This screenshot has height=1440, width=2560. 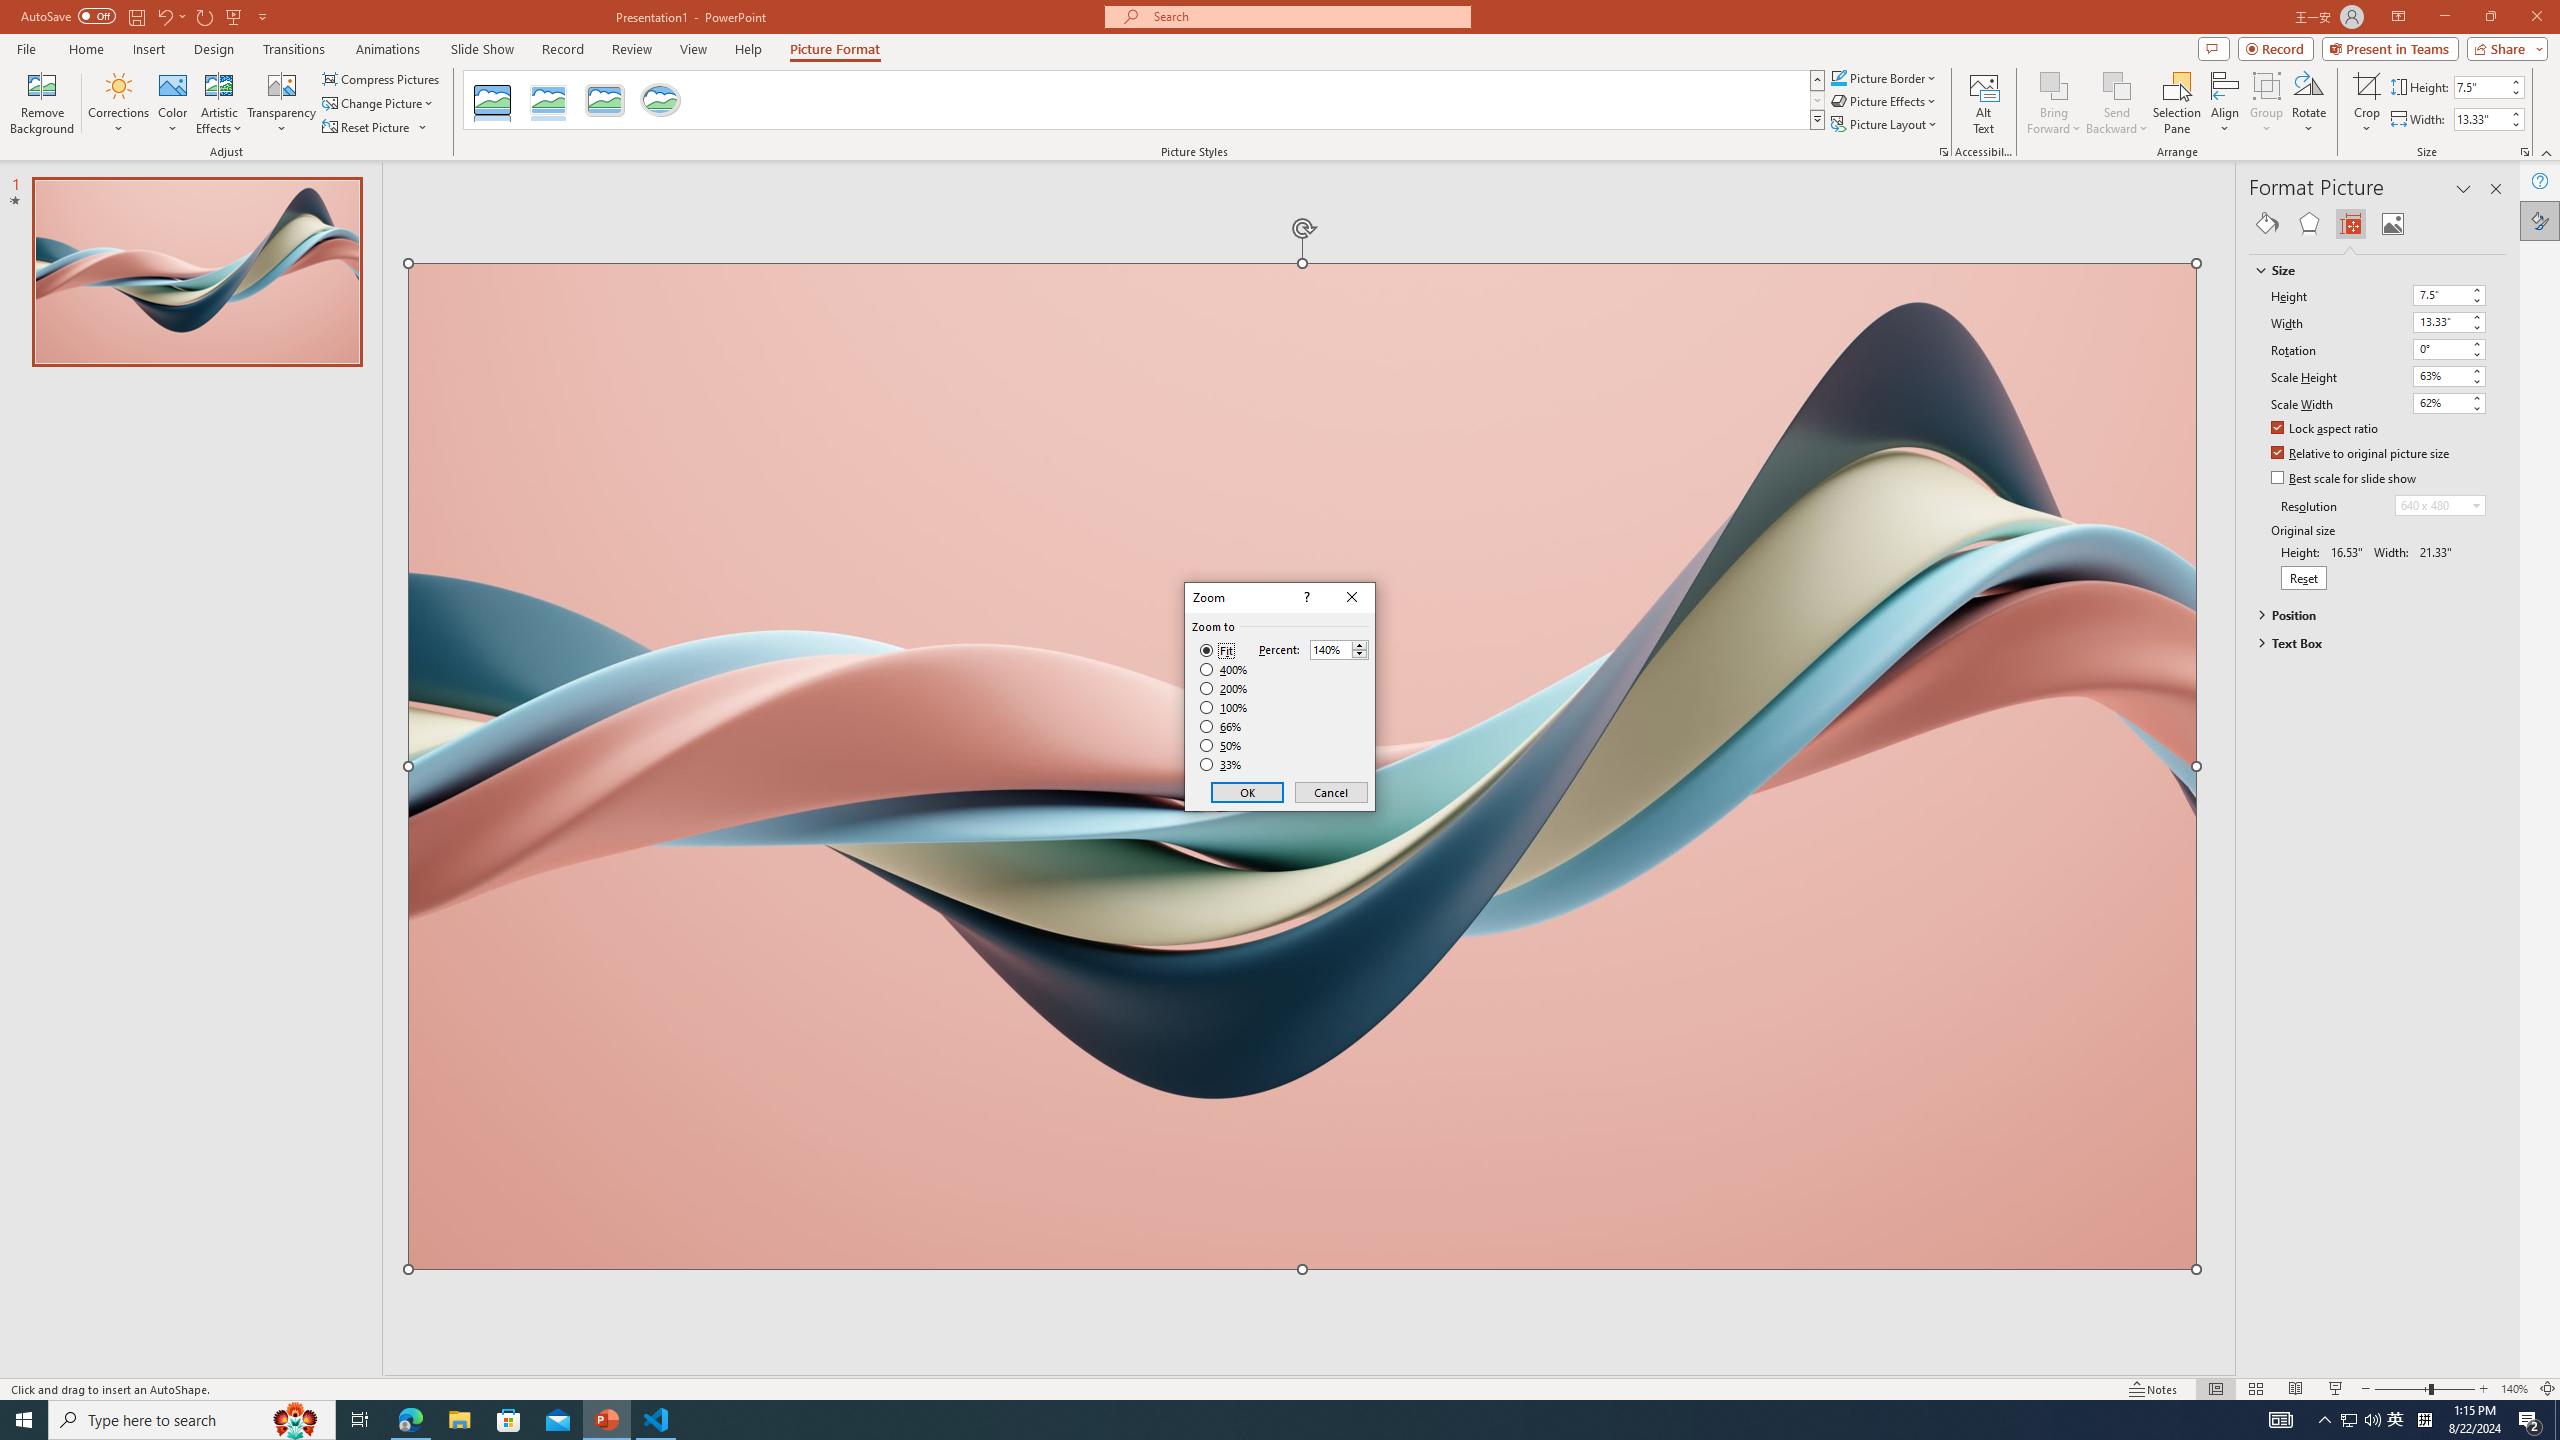 I want to click on Transparency, so click(x=282, y=103).